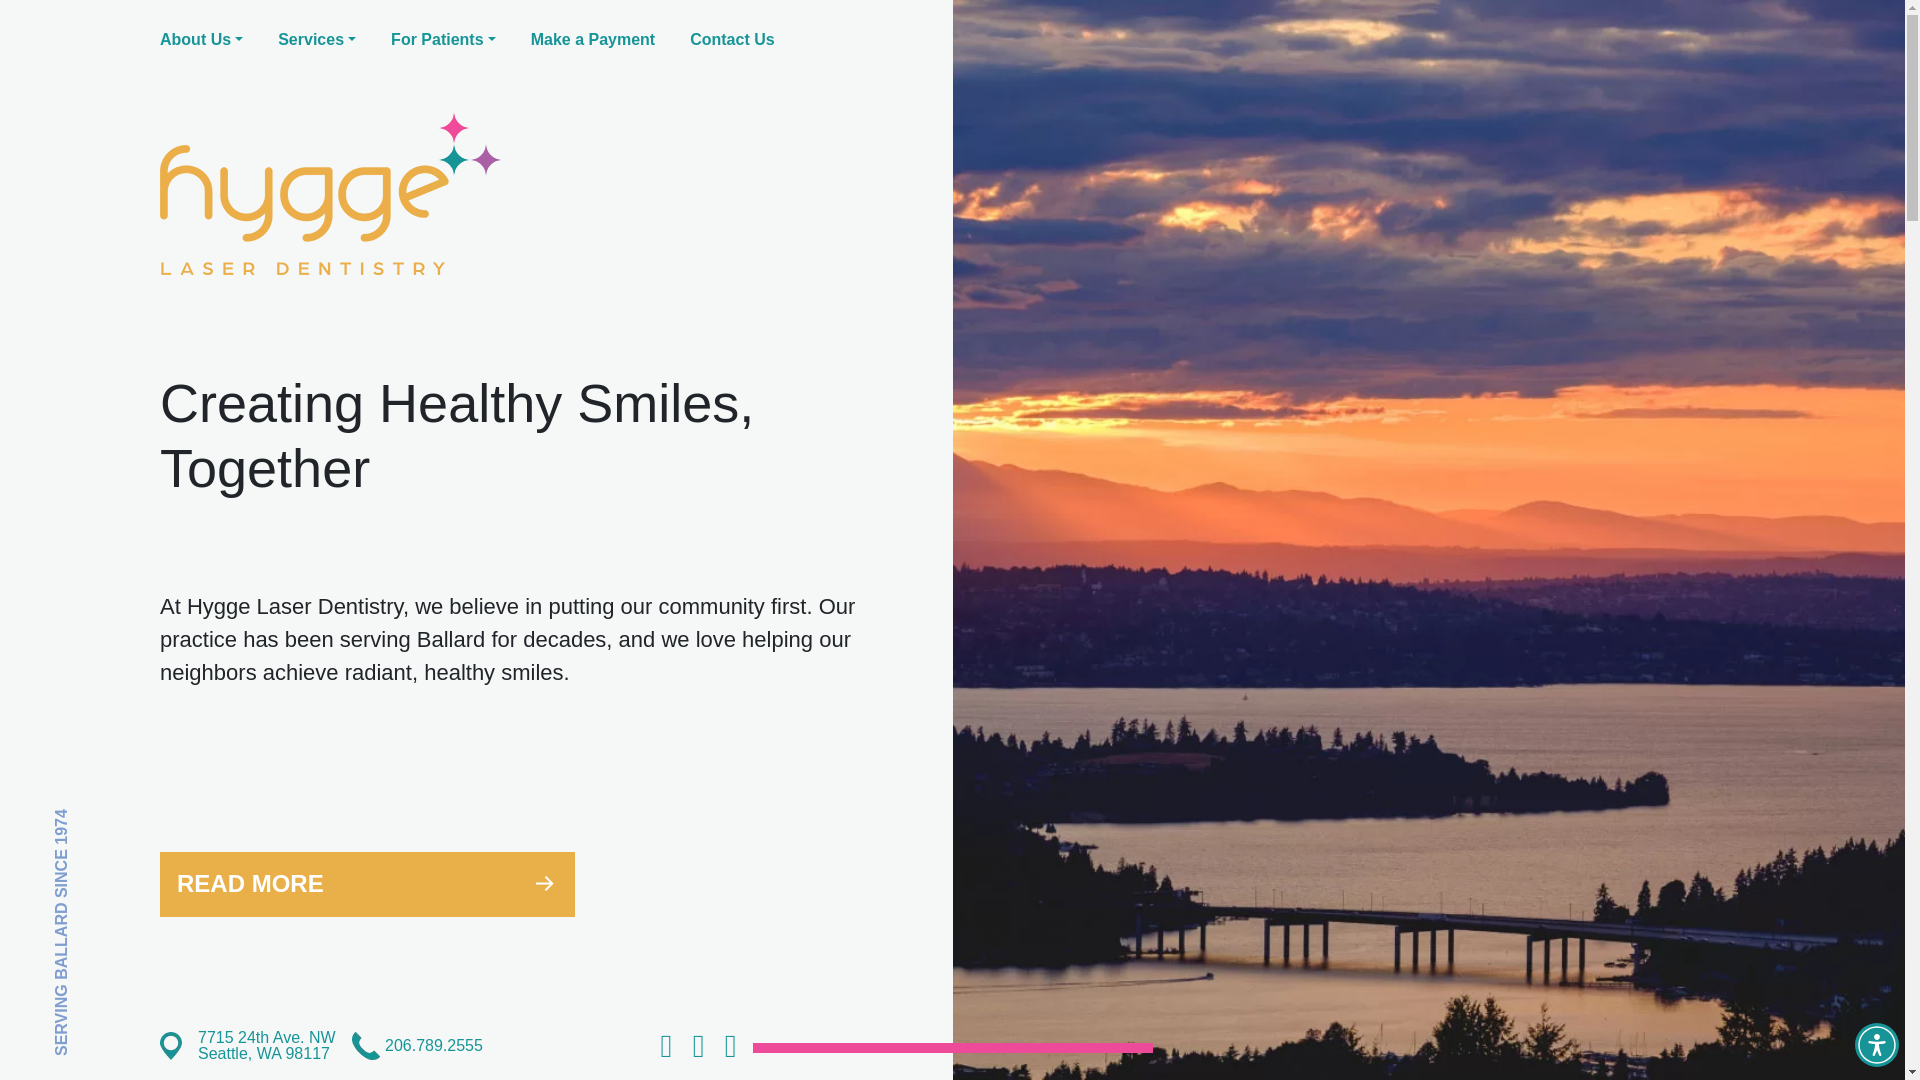  I want to click on About Us, so click(201, 40).